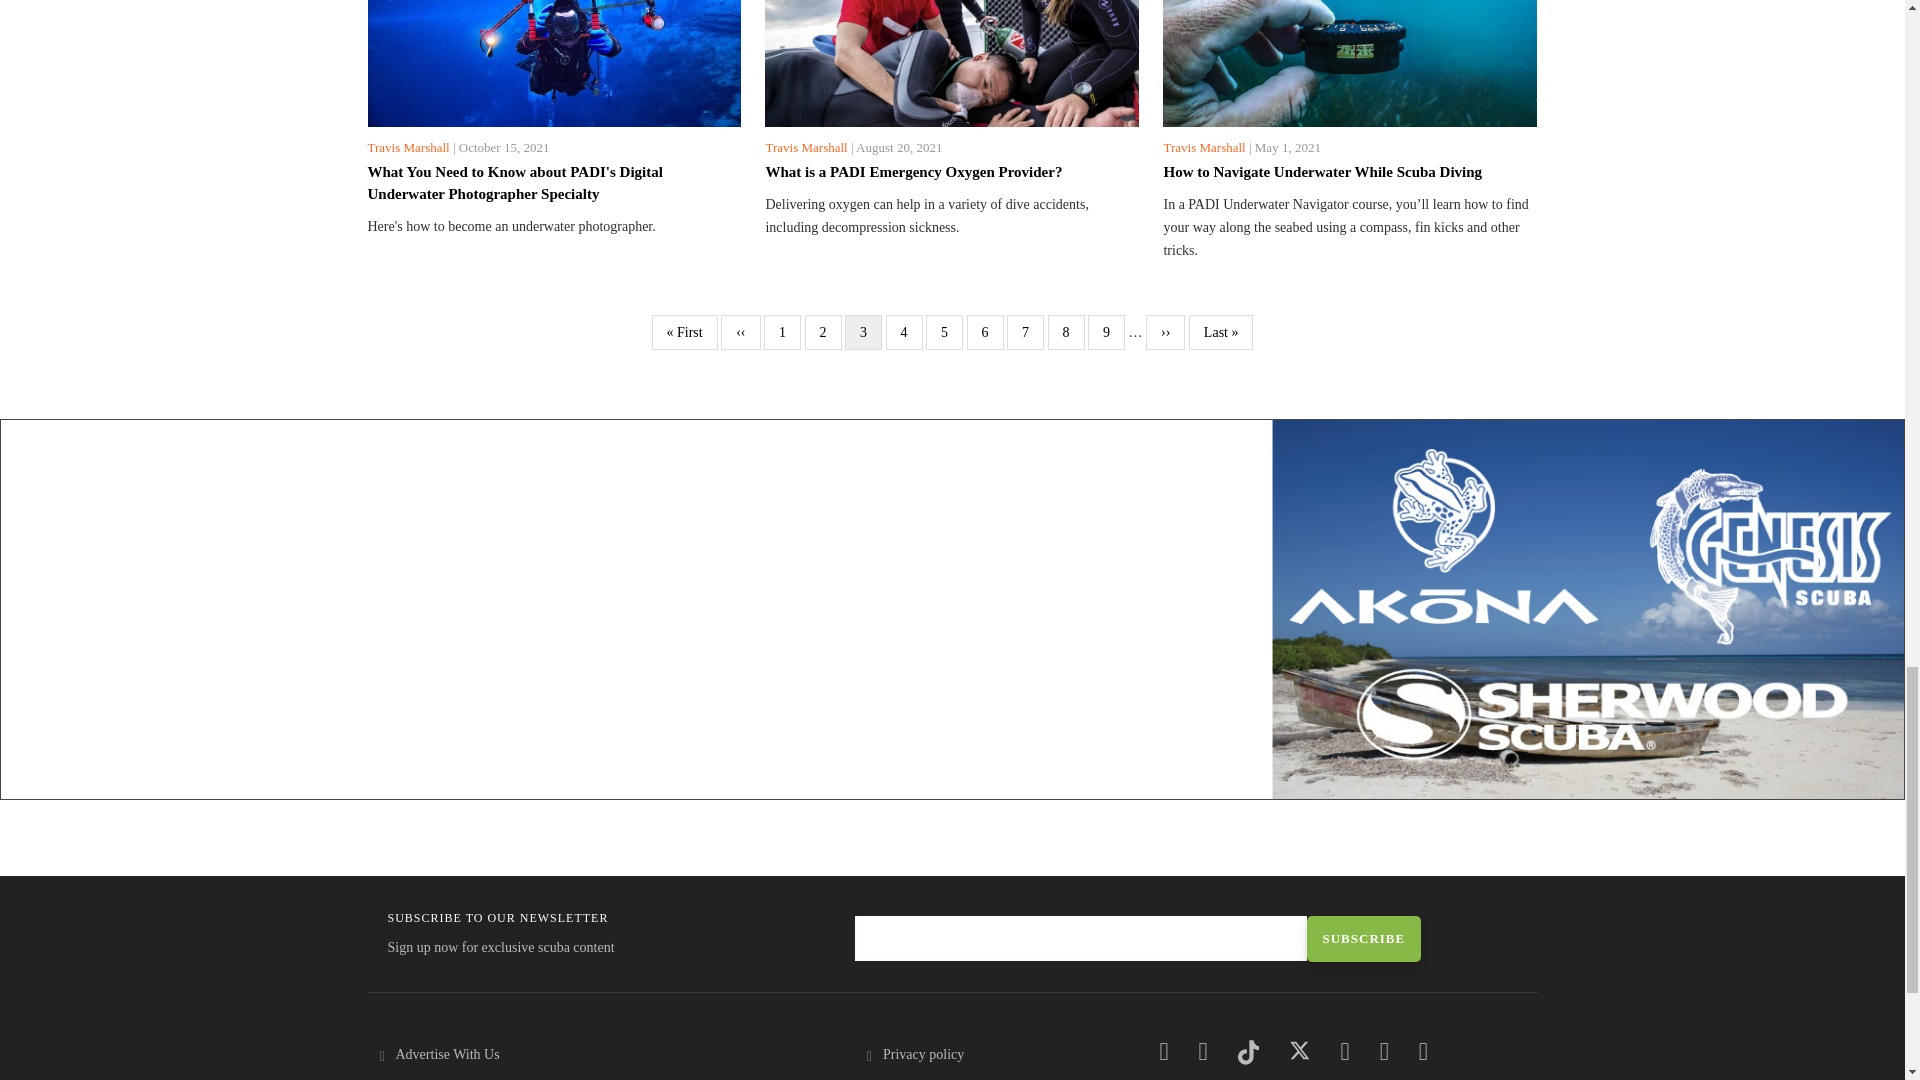  What do you see at coordinates (1025, 332) in the screenshot?
I see `Go to page 7` at bounding box center [1025, 332].